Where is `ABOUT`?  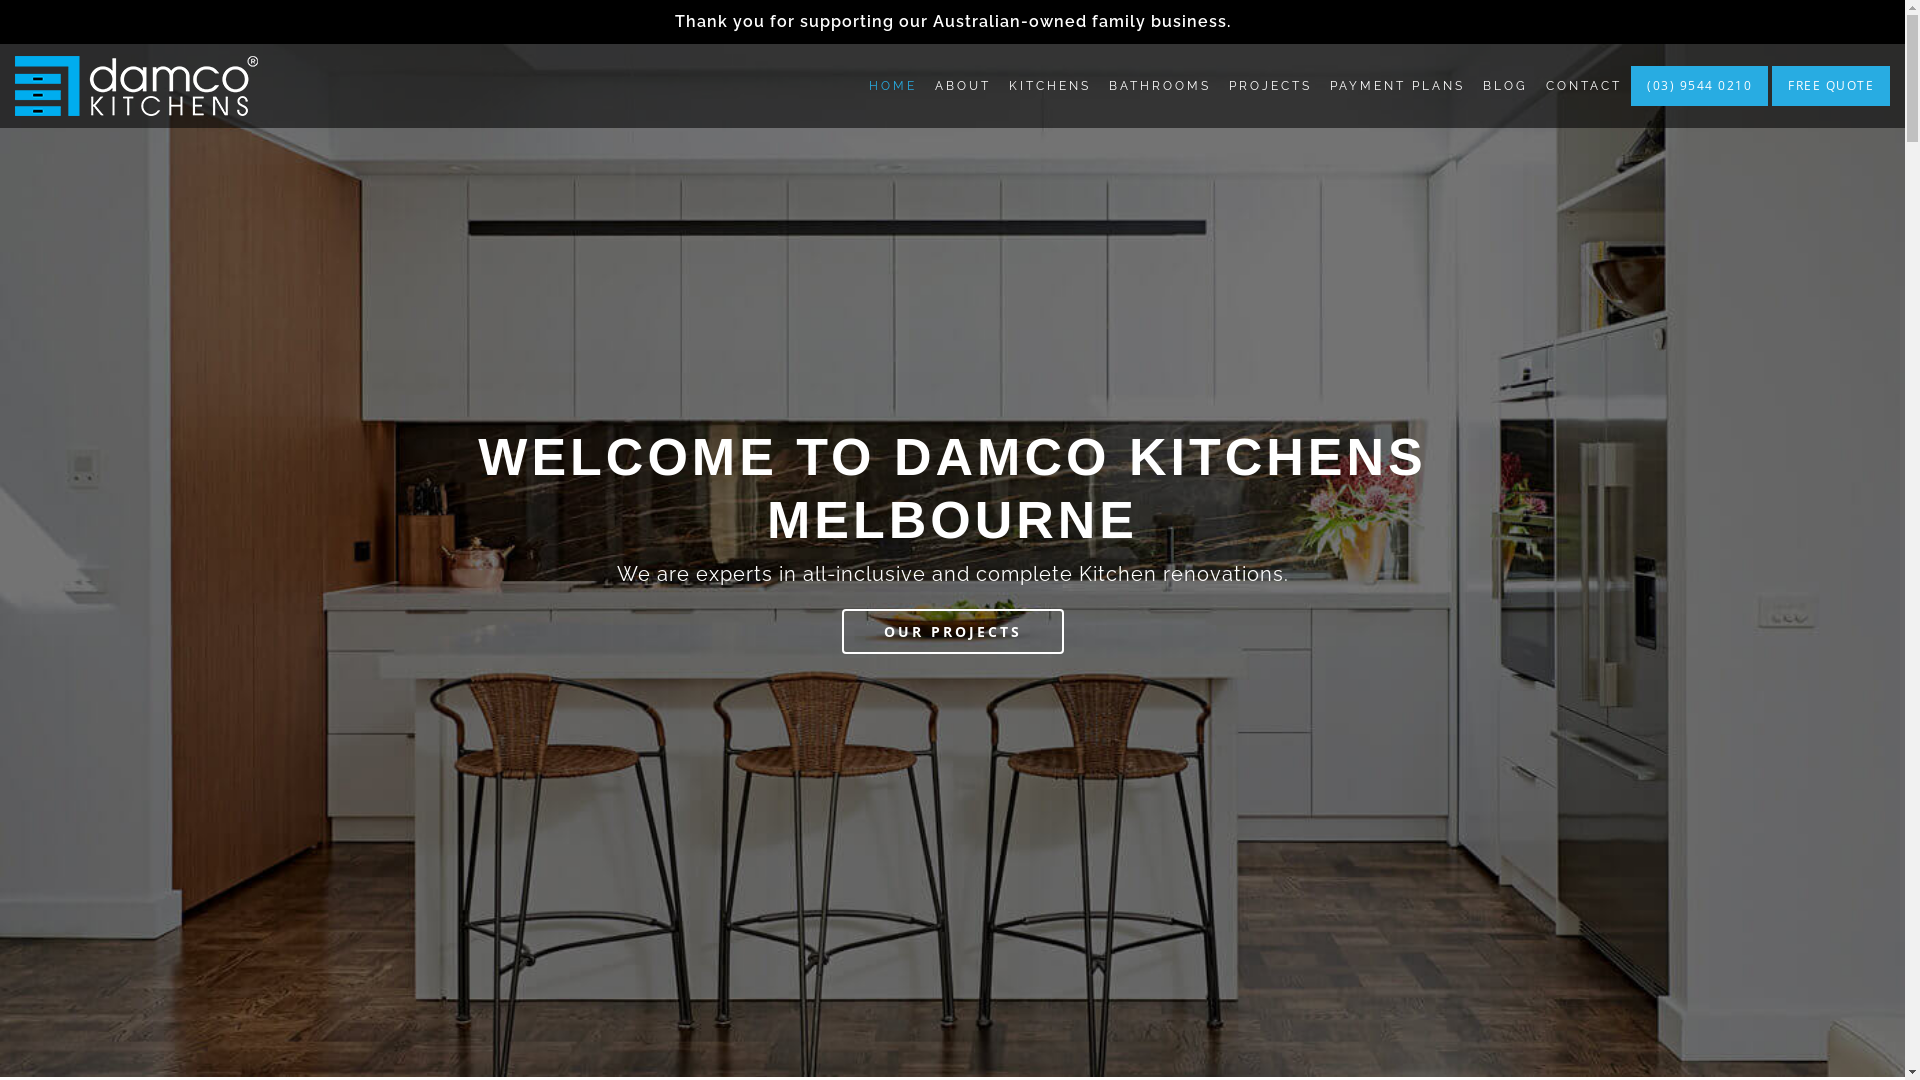
ABOUT is located at coordinates (963, 86).